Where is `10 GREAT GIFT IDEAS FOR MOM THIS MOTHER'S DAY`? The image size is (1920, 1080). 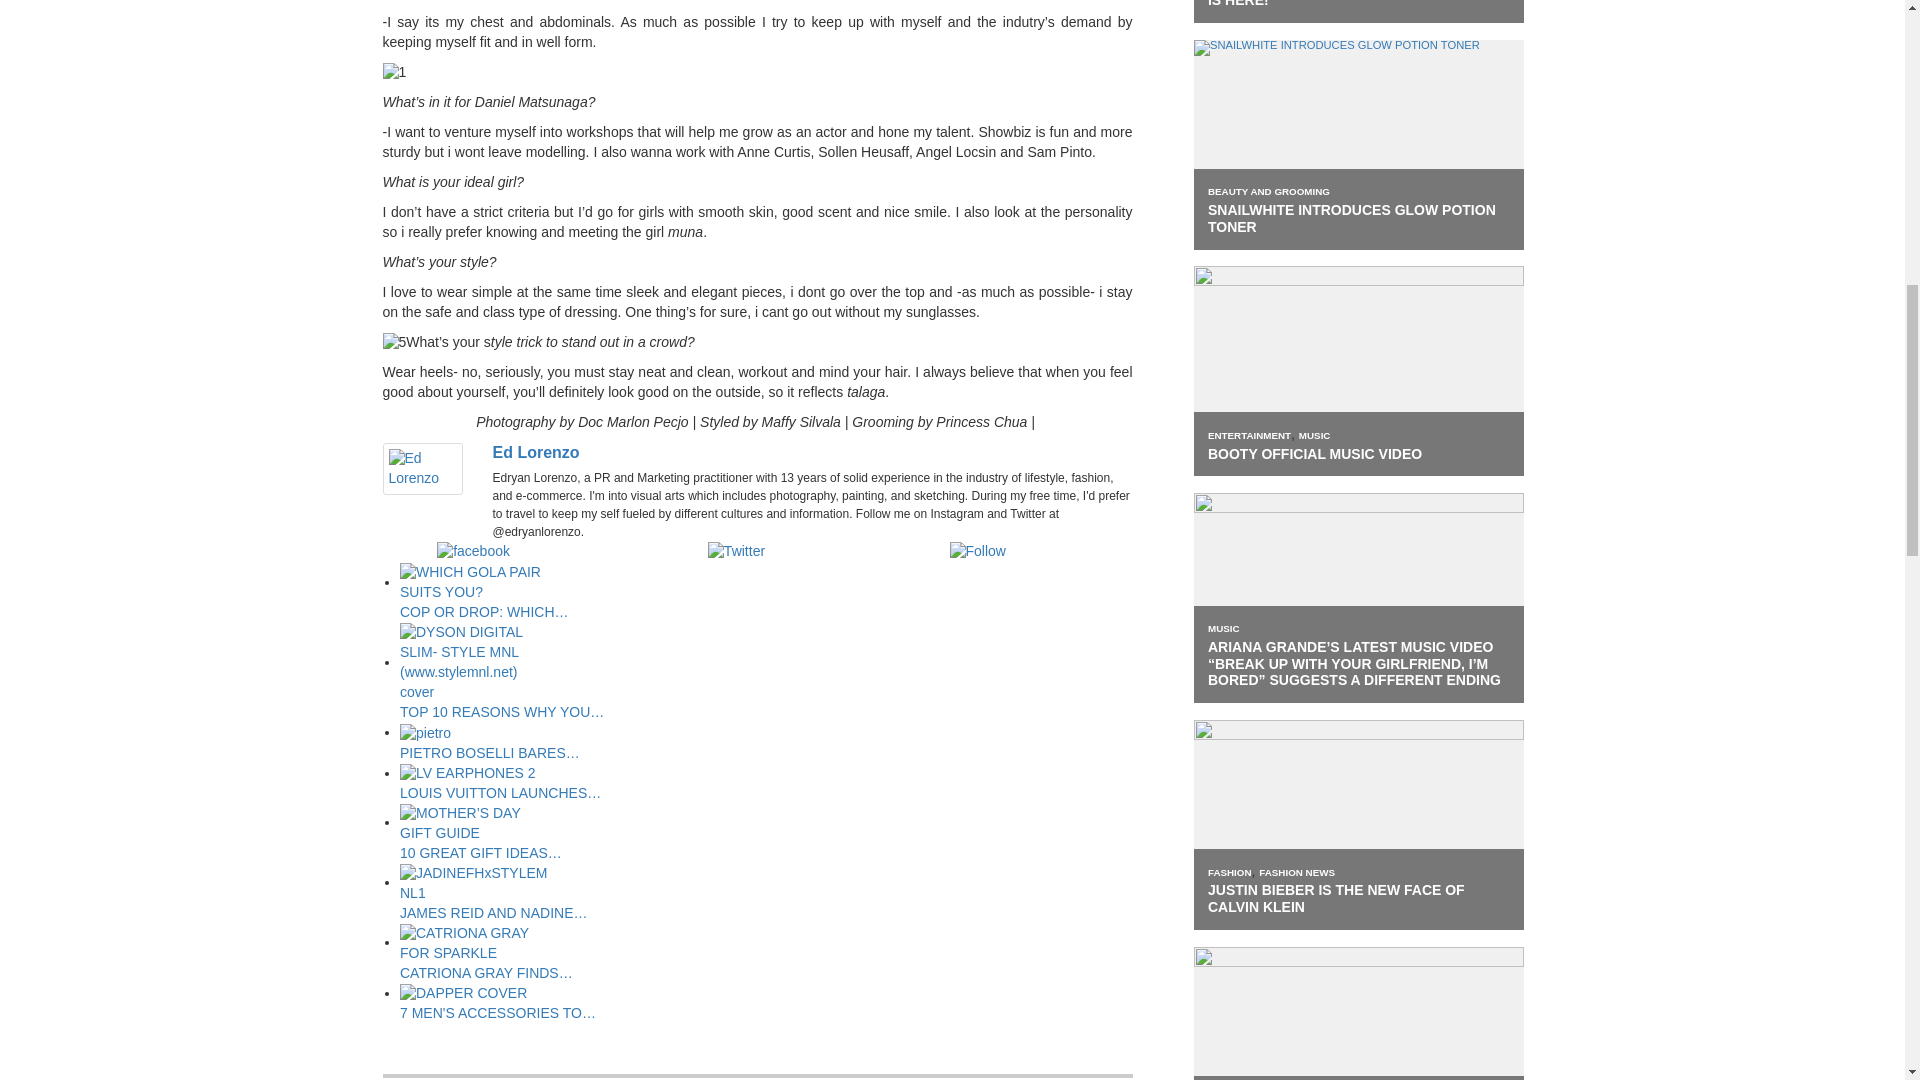
10 GREAT GIFT IDEAS FOR MOM THIS MOTHER'S DAY is located at coordinates (474, 823).